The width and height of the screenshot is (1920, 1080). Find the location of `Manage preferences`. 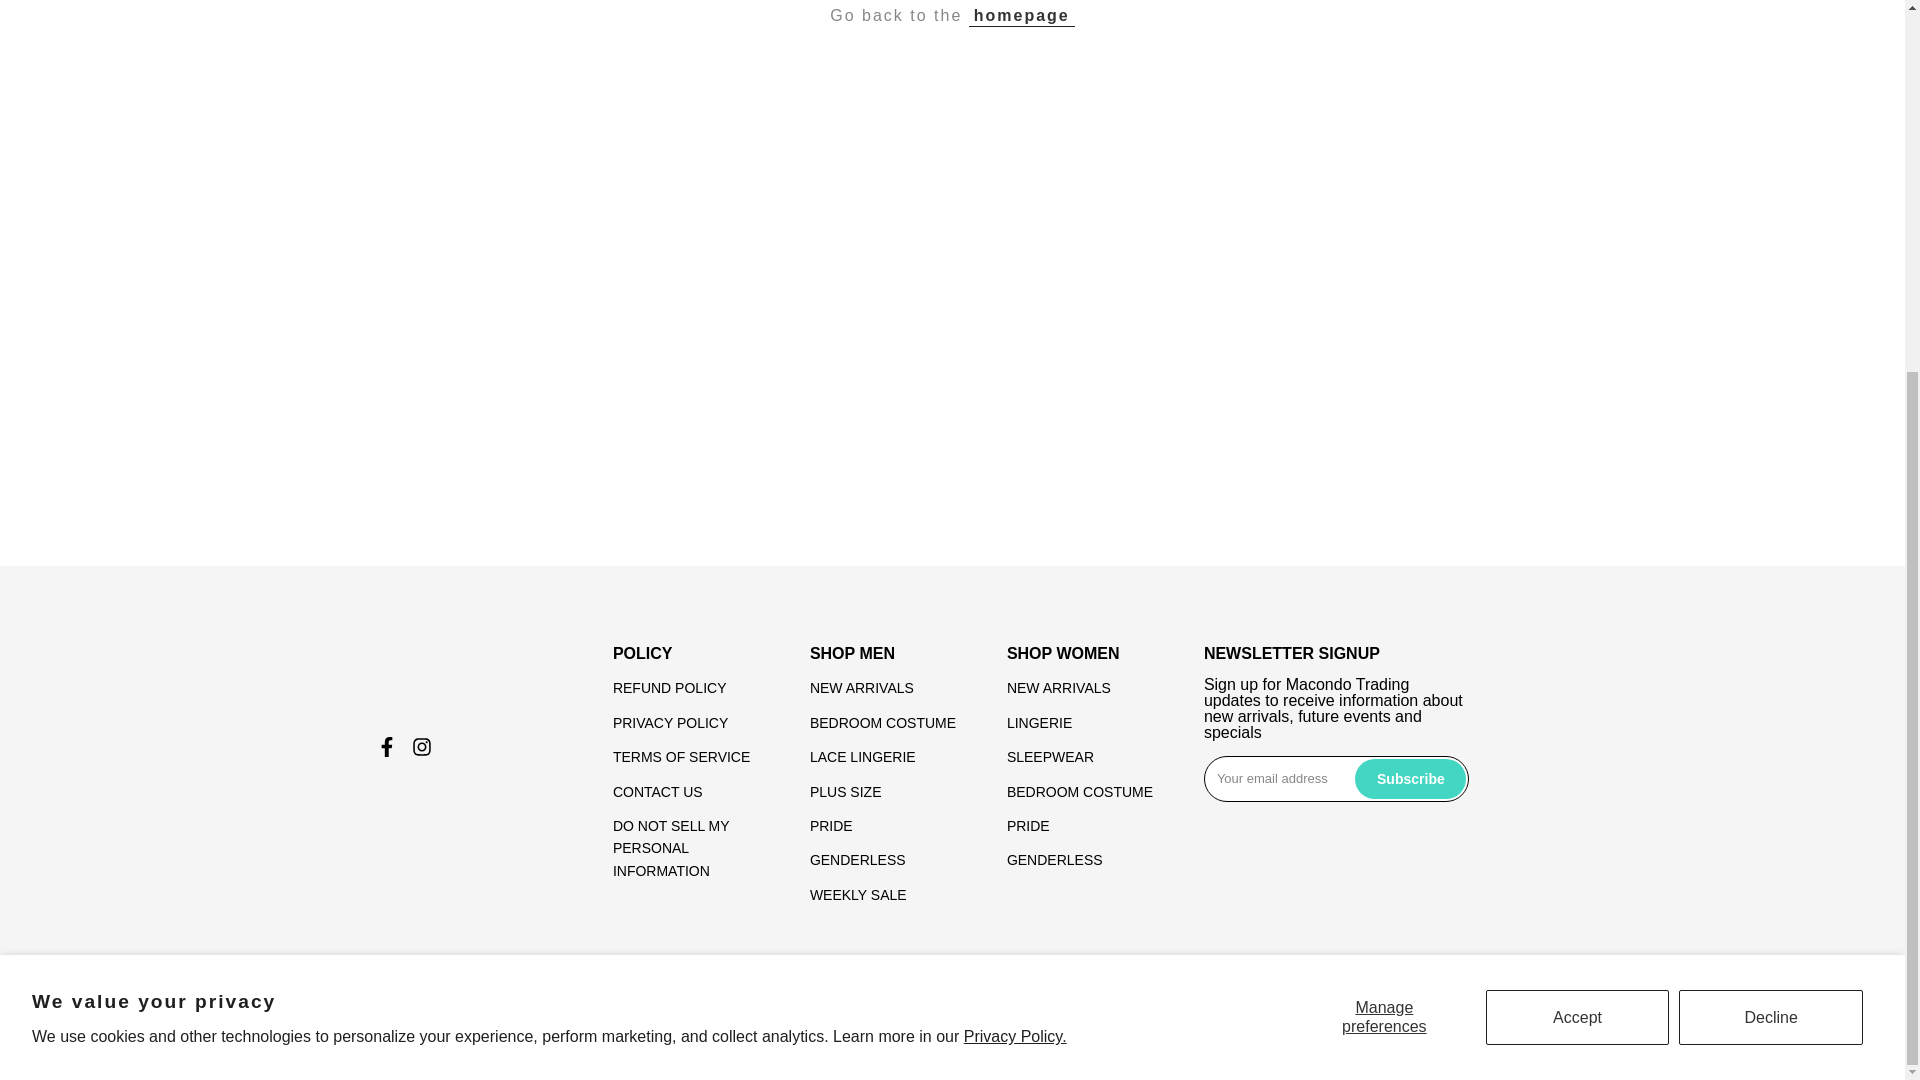

Manage preferences is located at coordinates (1384, 461).